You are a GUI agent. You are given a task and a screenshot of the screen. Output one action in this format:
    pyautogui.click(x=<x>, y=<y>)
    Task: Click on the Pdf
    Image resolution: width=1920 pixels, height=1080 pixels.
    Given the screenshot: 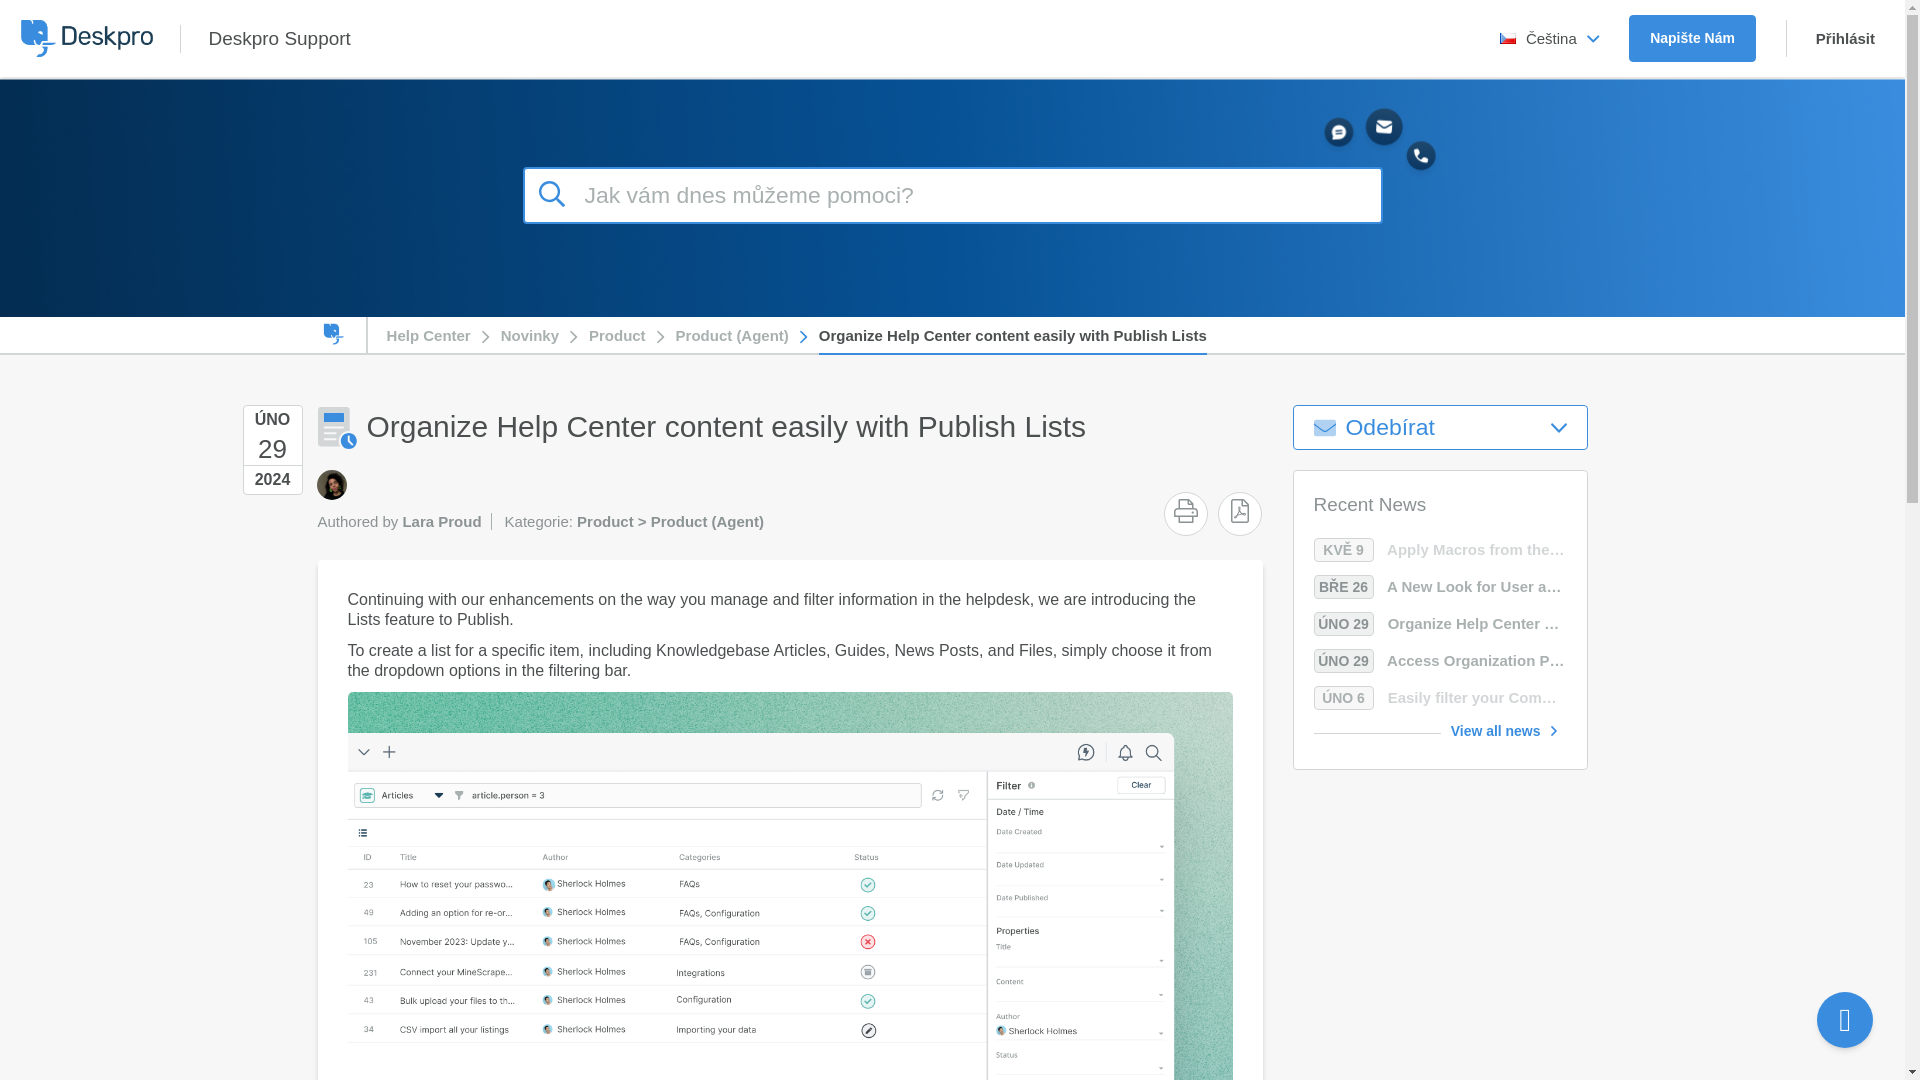 What is the action you would take?
    pyautogui.click(x=1240, y=510)
    